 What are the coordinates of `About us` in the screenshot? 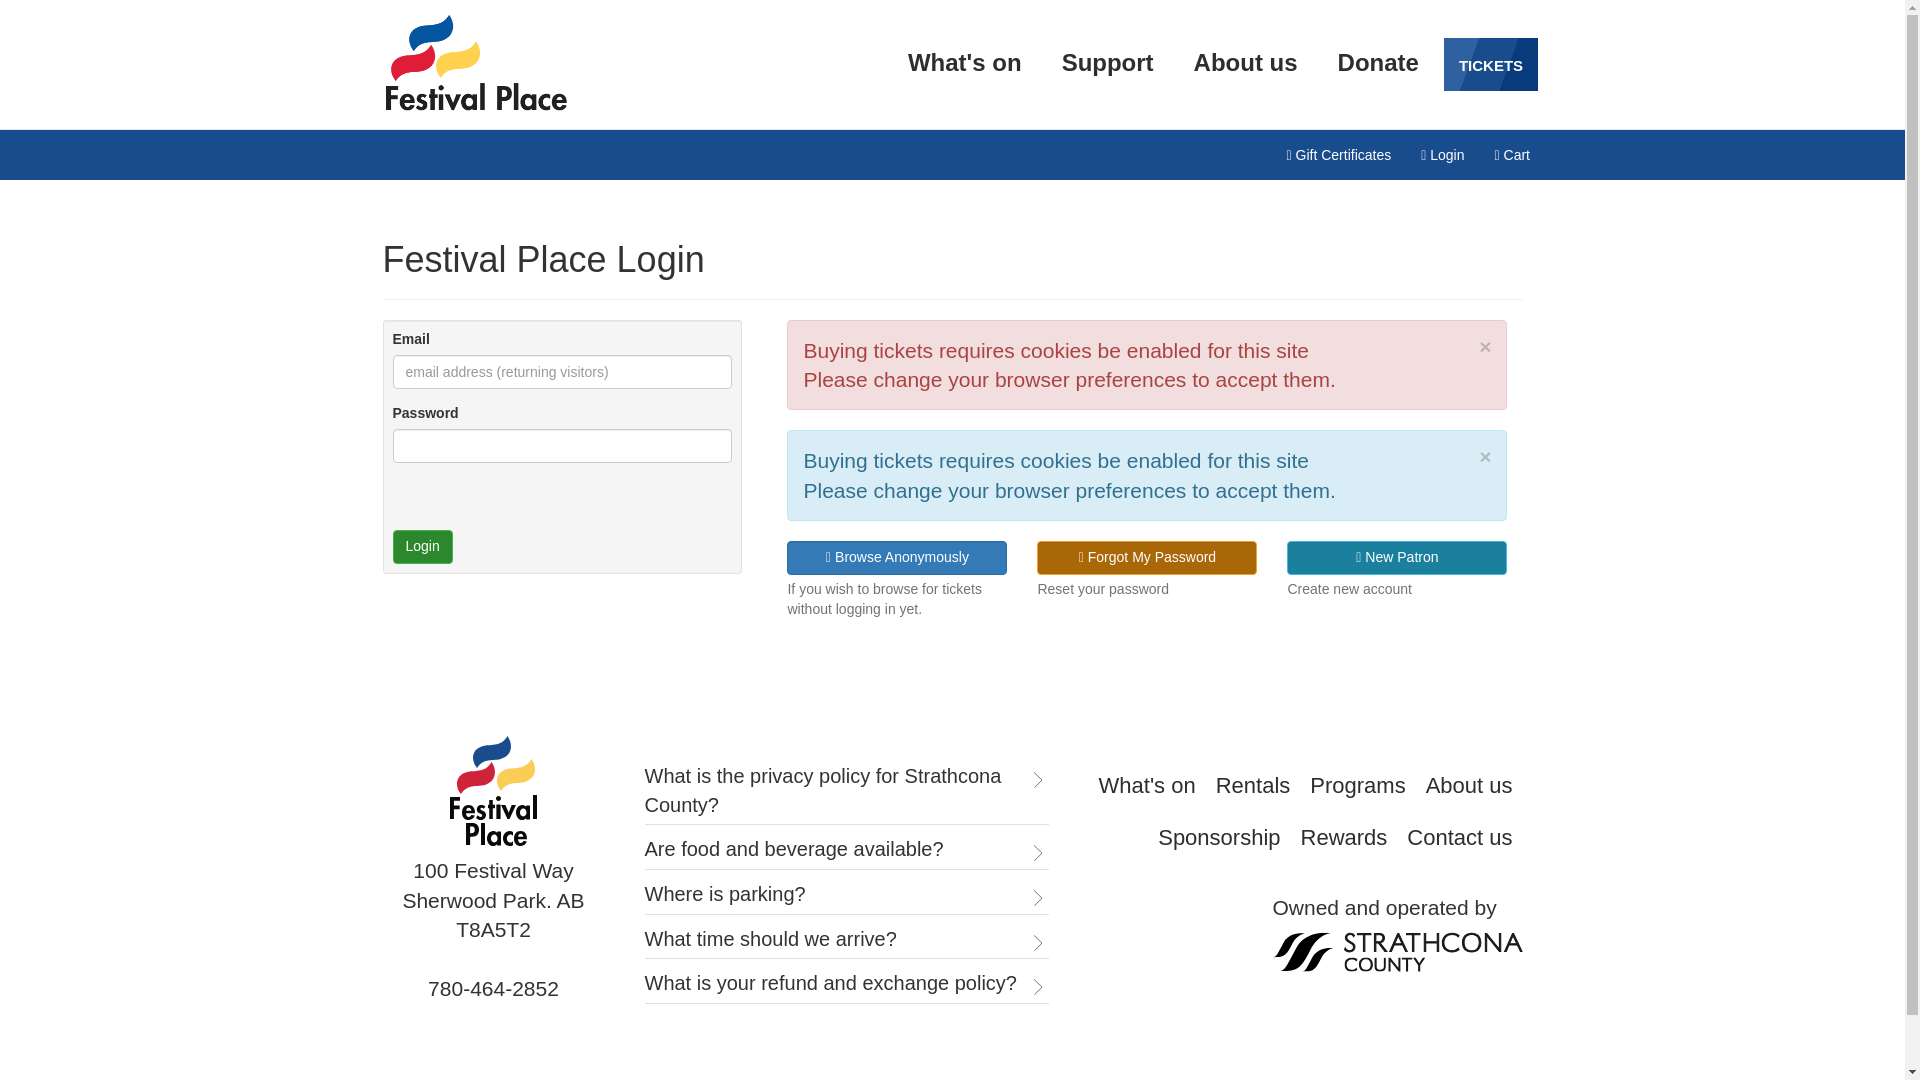 It's located at (1246, 62).